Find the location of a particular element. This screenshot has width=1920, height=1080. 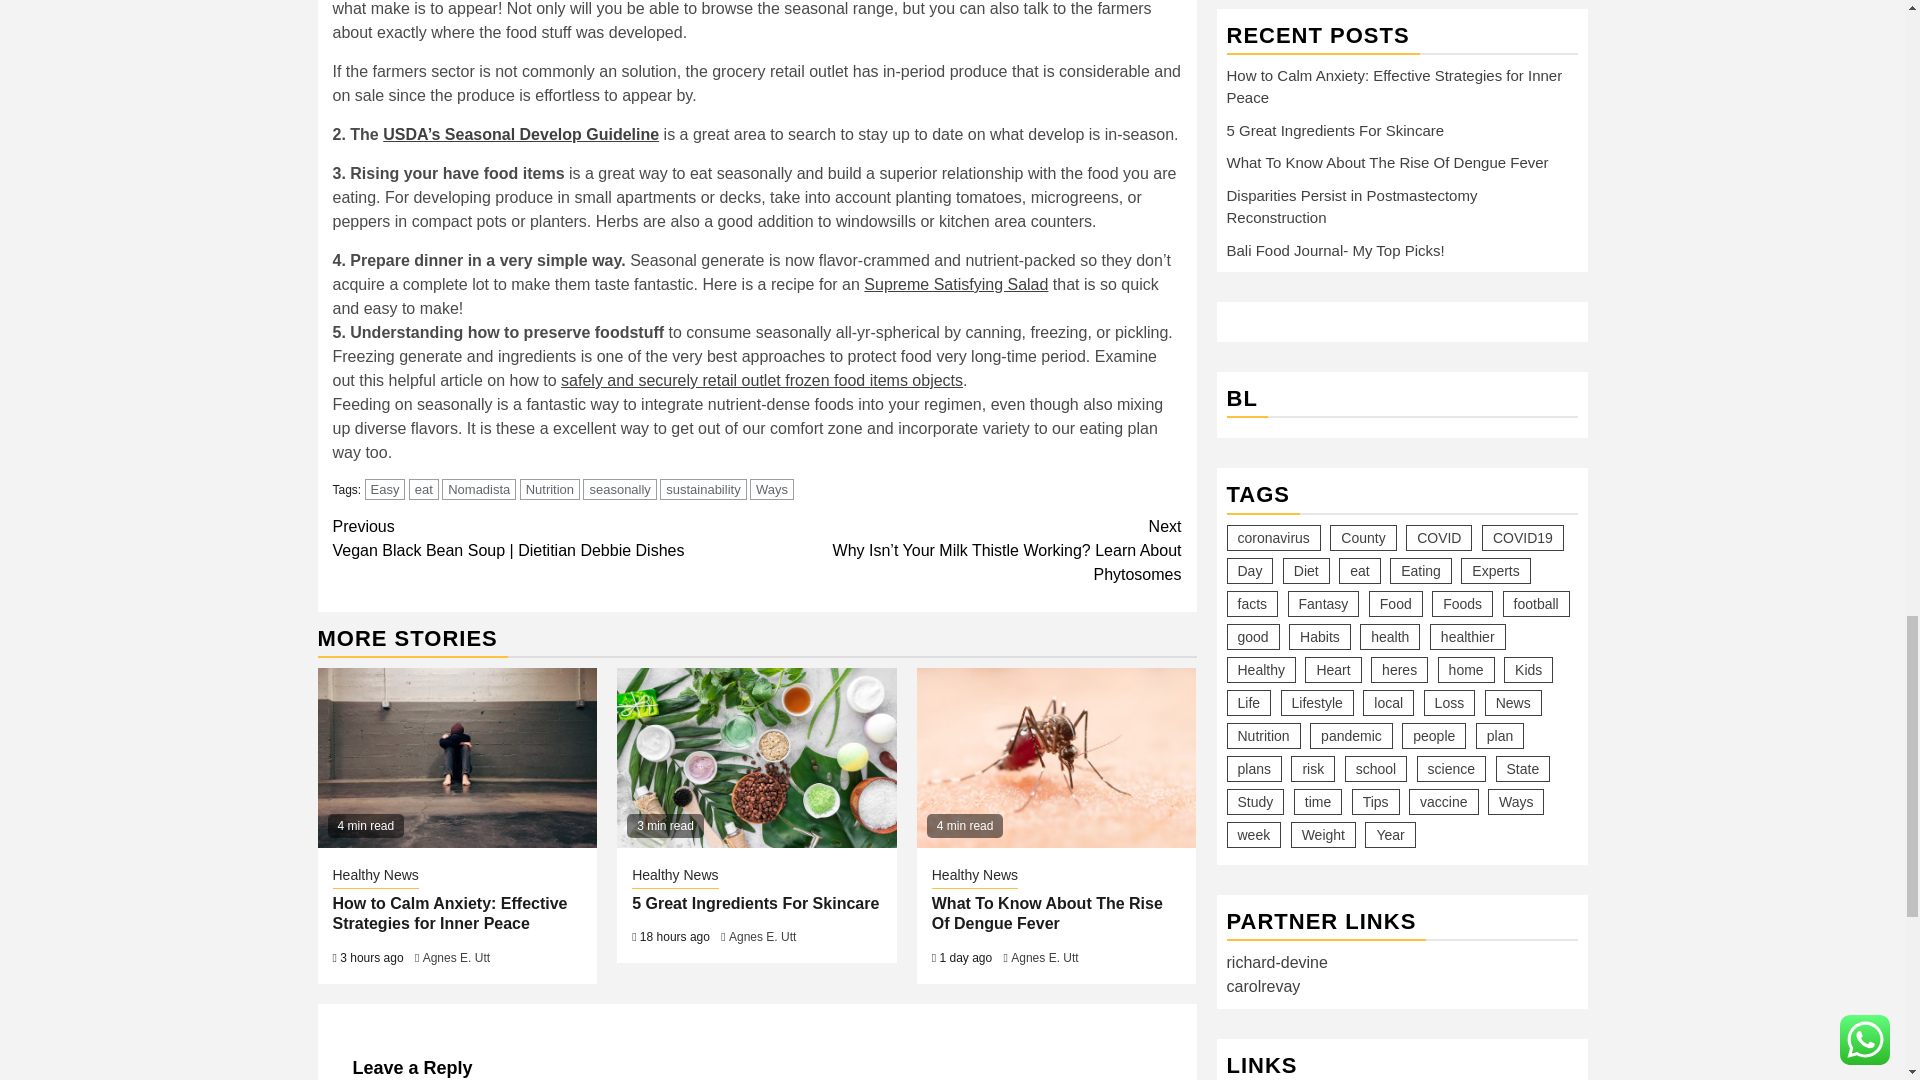

Nutrition is located at coordinates (550, 490).